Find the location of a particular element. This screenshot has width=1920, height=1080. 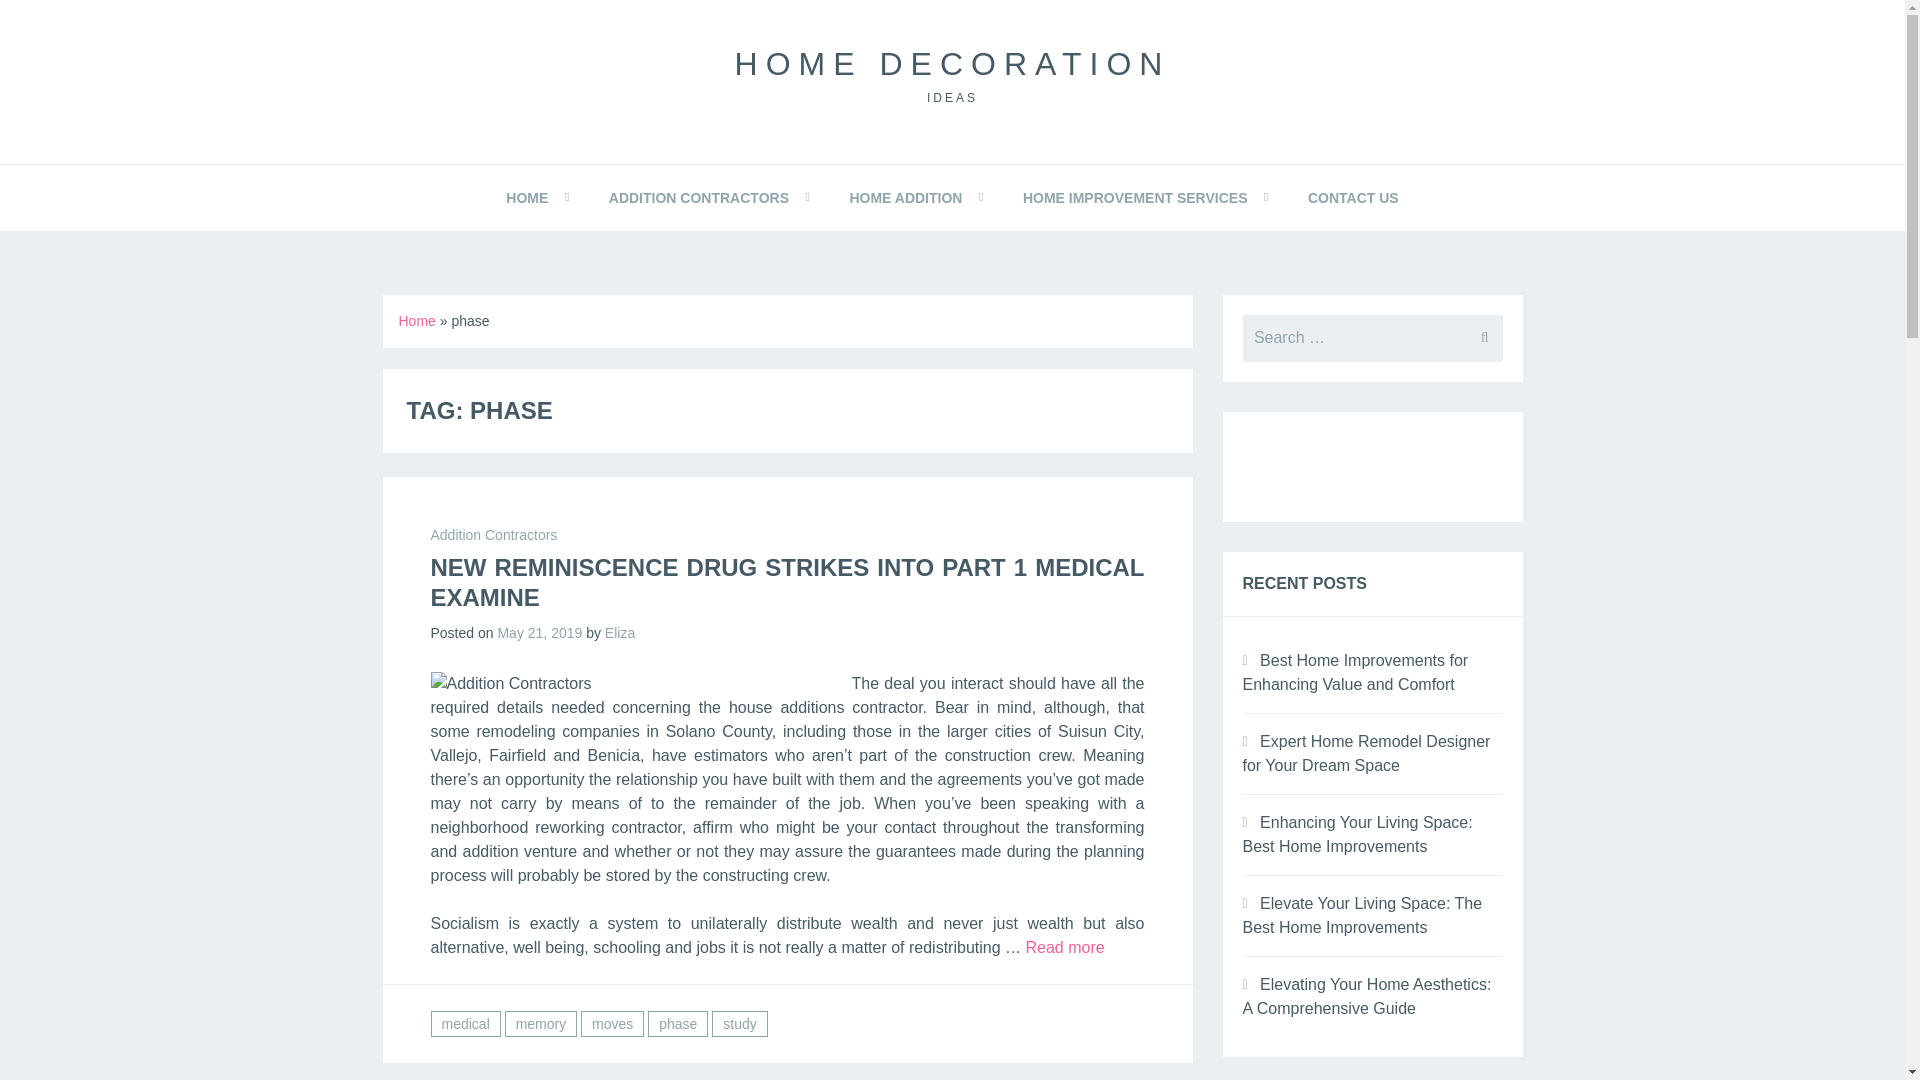

memory is located at coordinates (540, 1023).